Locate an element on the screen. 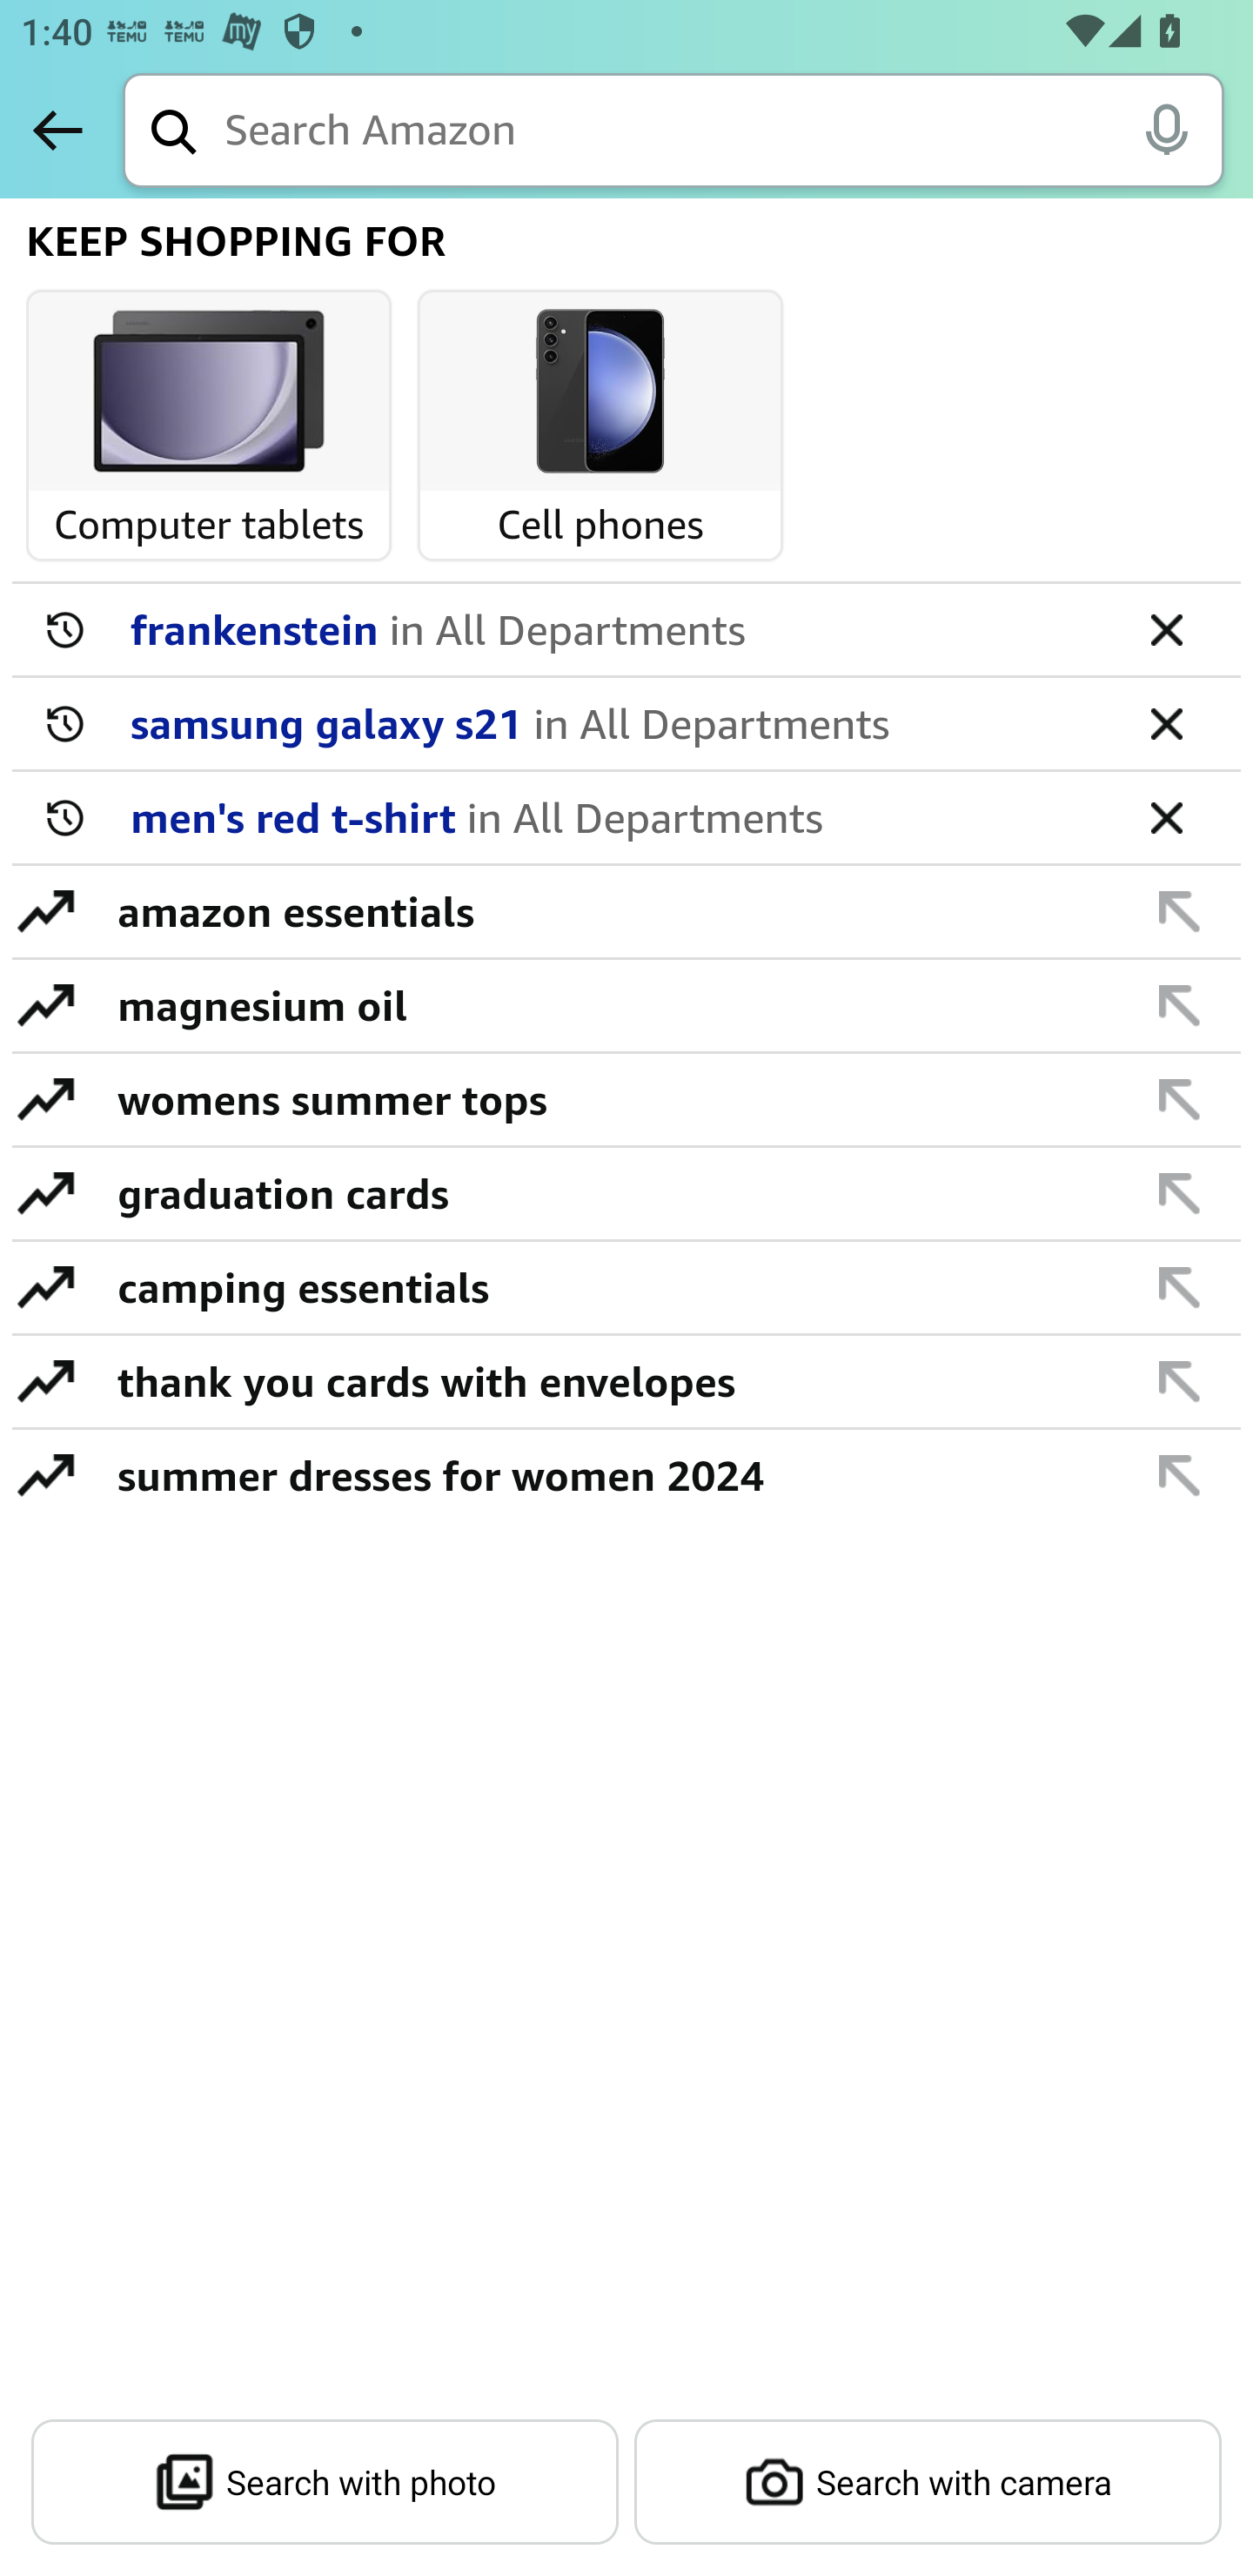 This screenshot has height=2576, width=1253. camping essentials append suggestion is located at coordinates (626, 1288).